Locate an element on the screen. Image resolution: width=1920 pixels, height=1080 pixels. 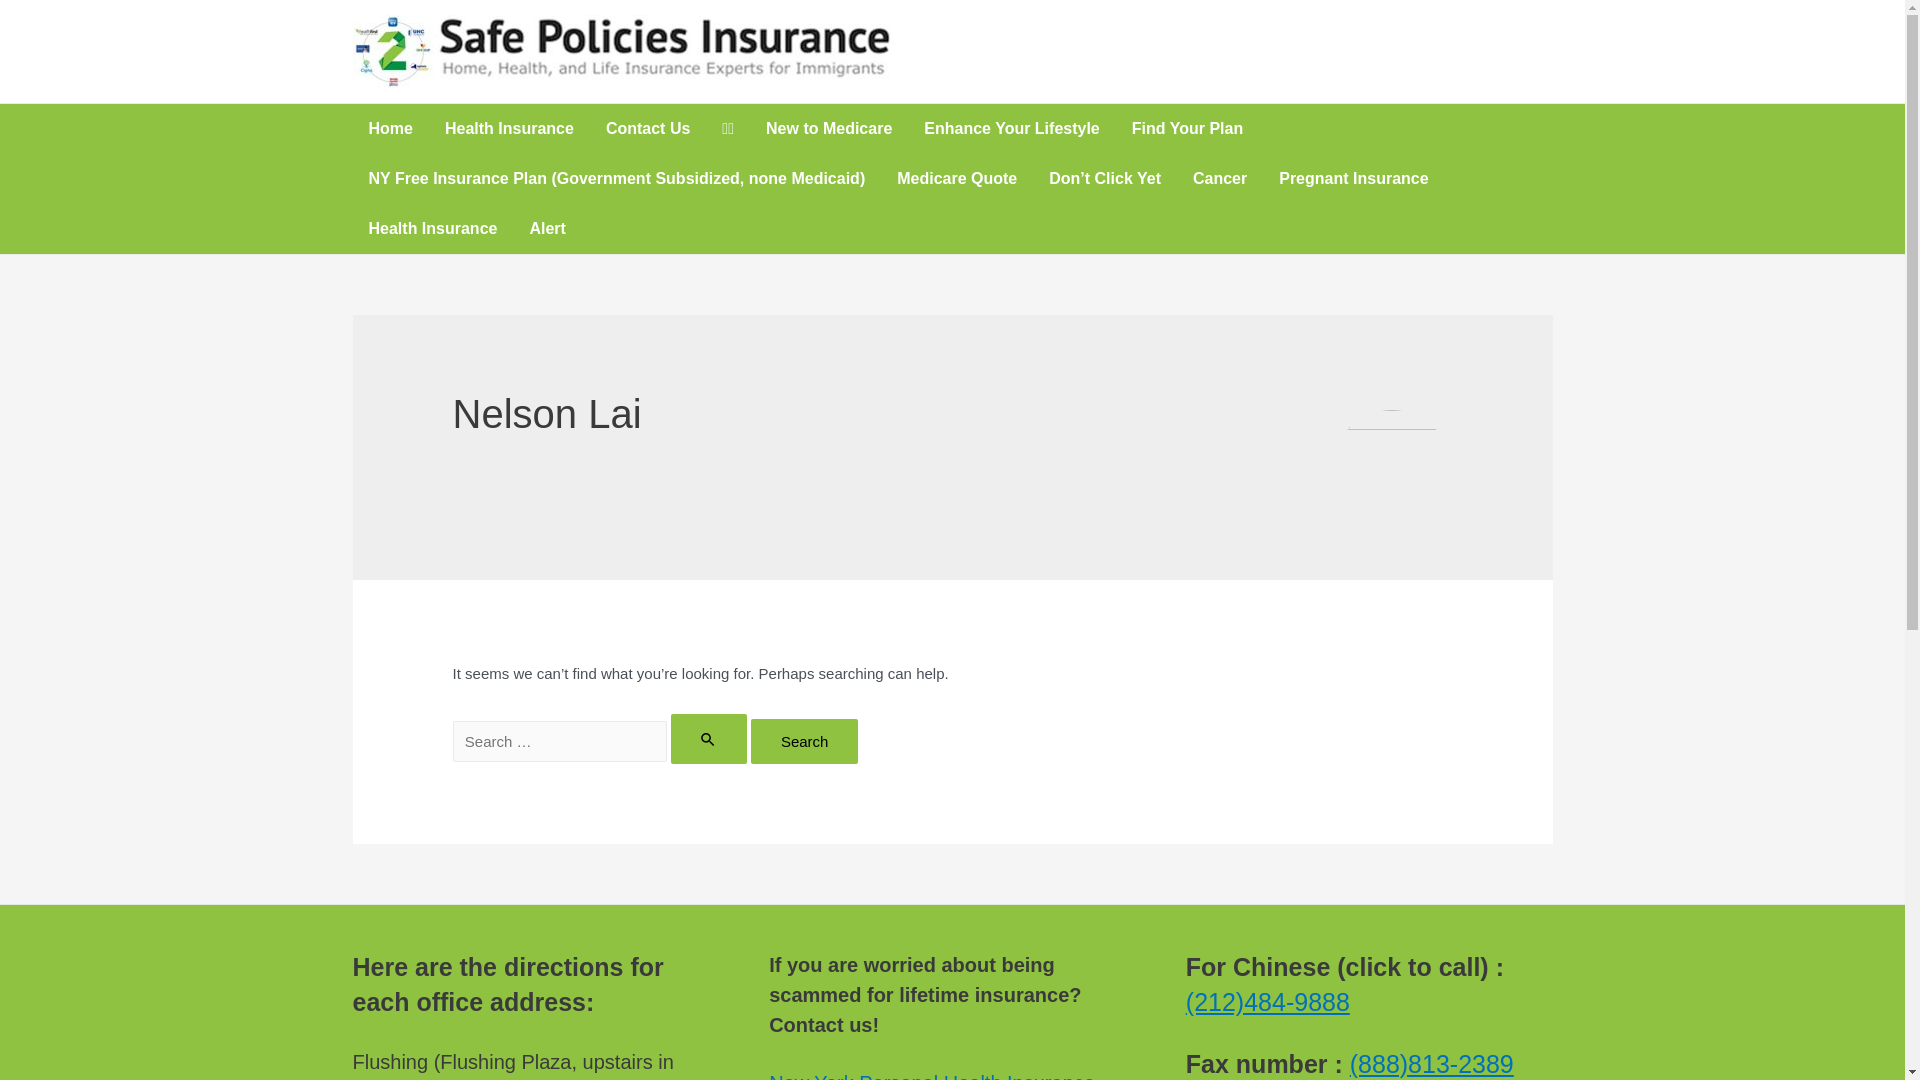
Search is located at coordinates (805, 742).